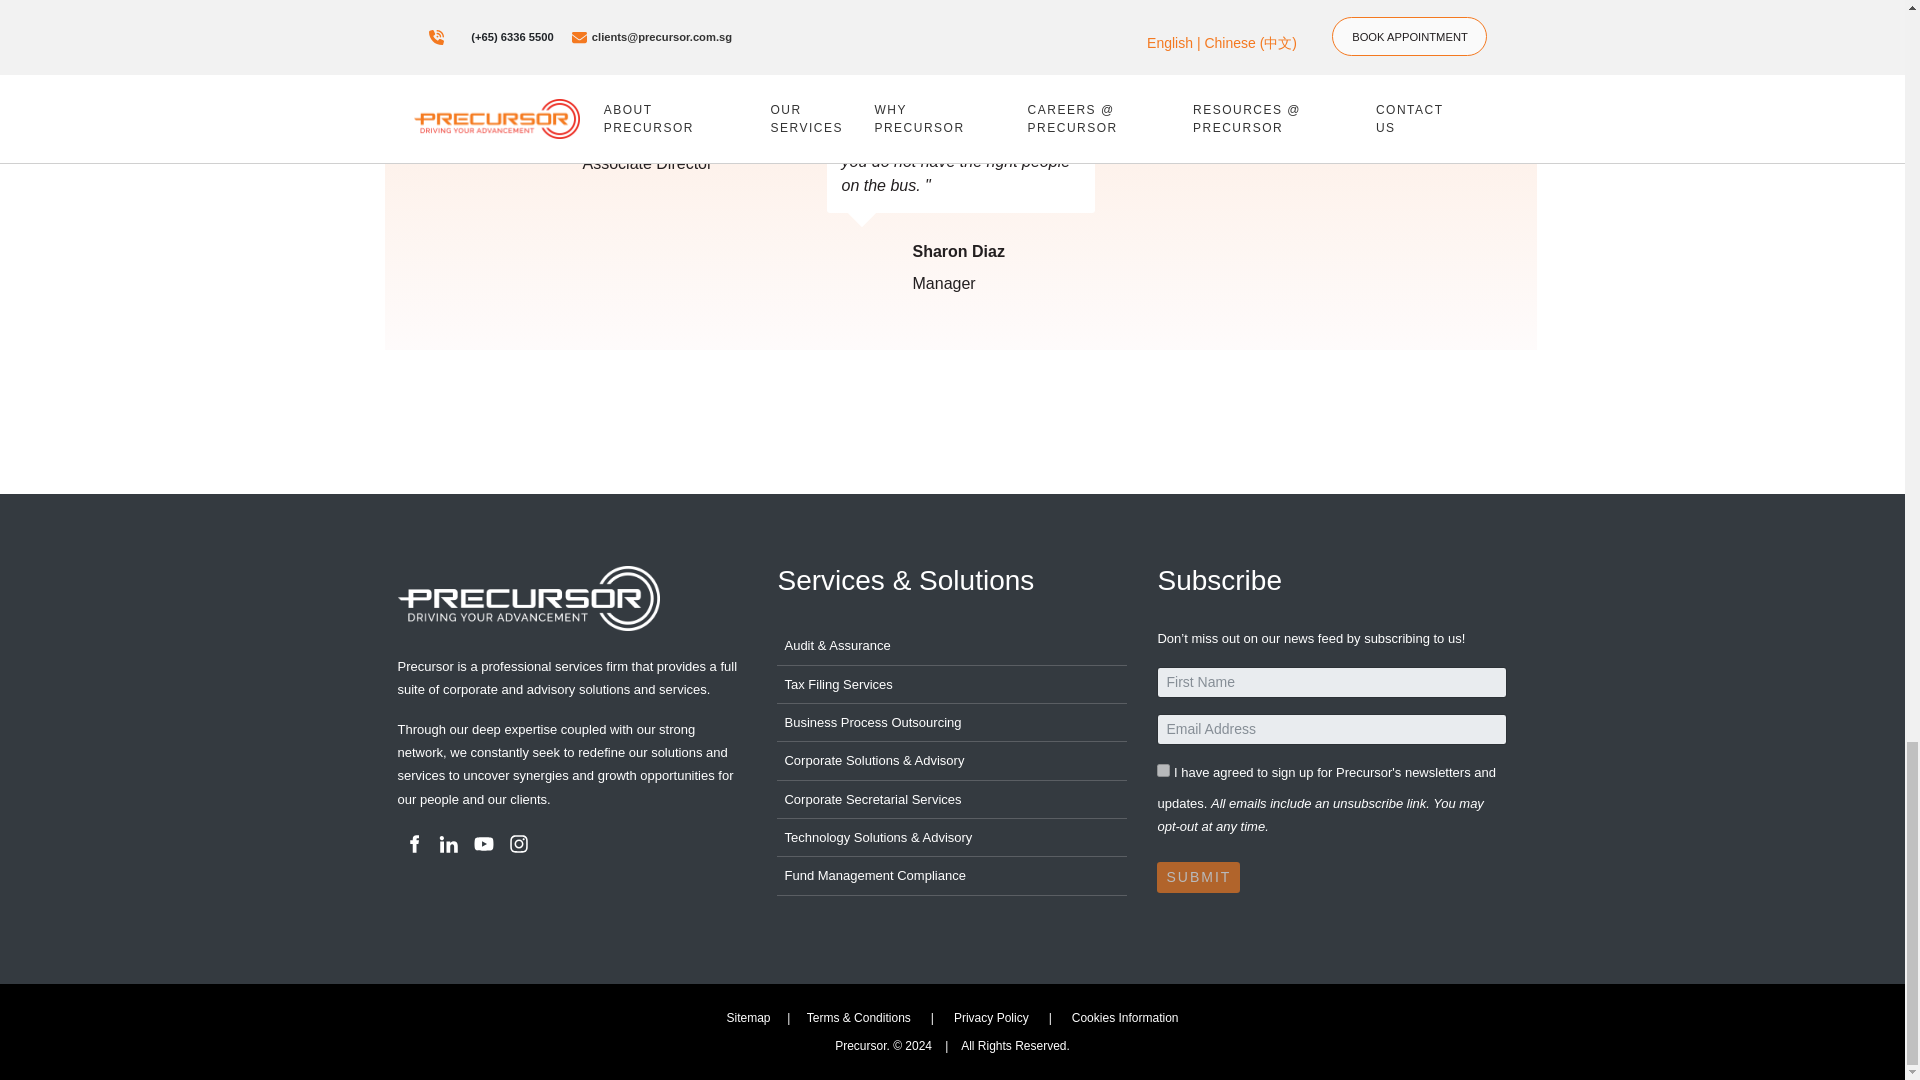 The width and height of the screenshot is (1920, 1080). What do you see at coordinates (952, 799) in the screenshot?
I see `Corporate Secretarial Services` at bounding box center [952, 799].